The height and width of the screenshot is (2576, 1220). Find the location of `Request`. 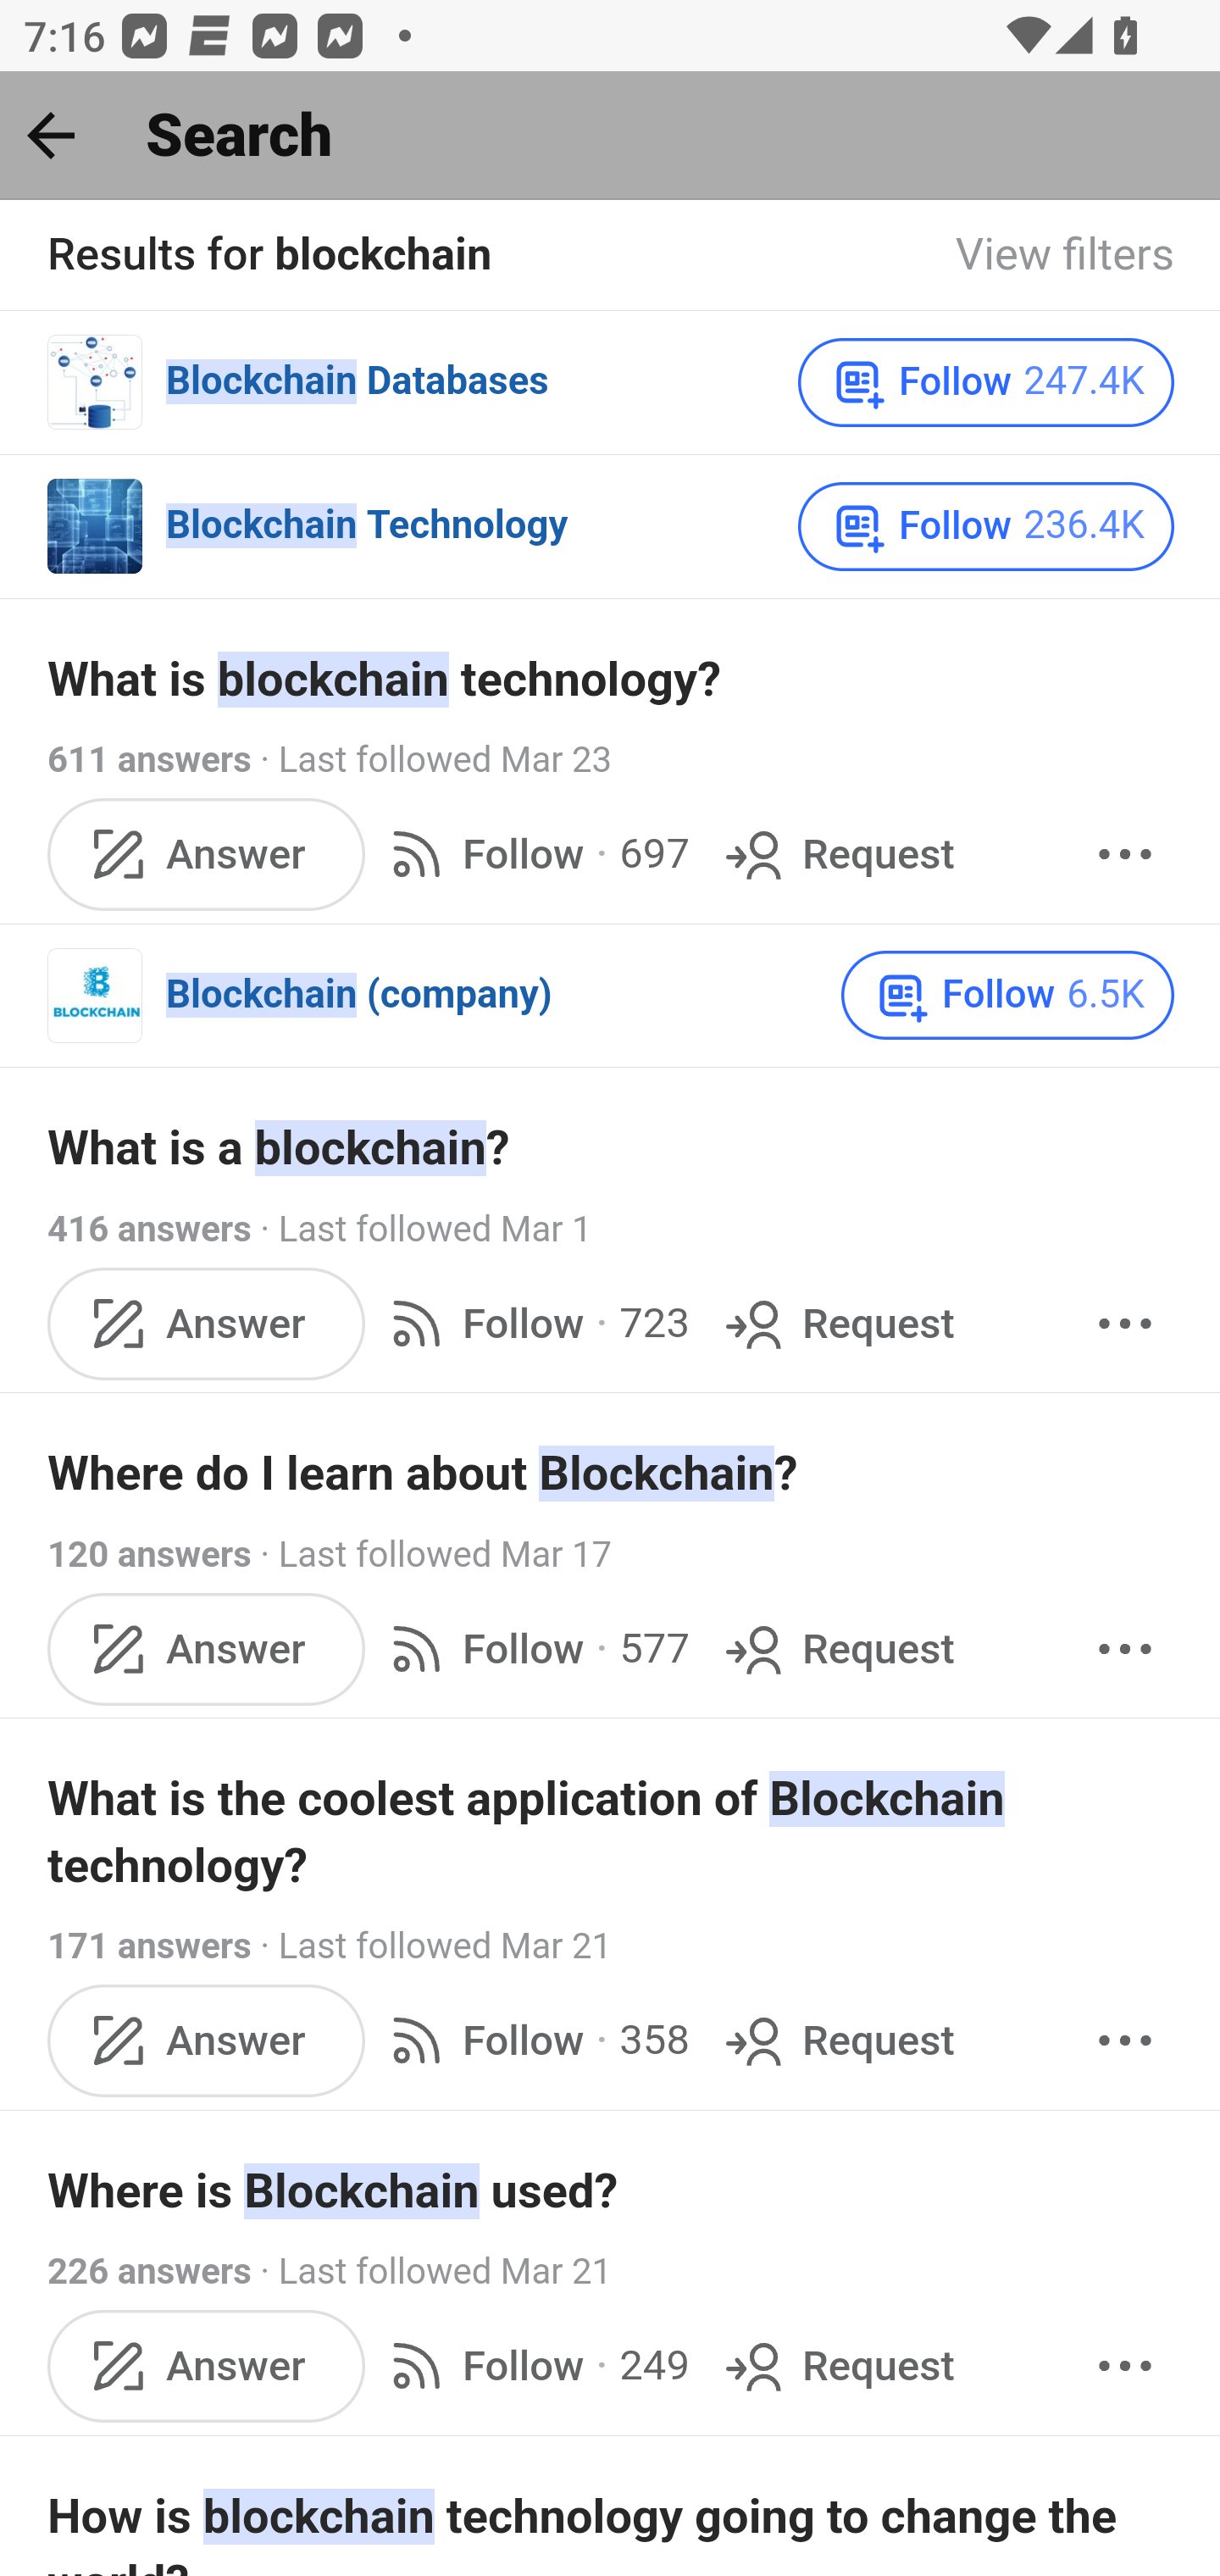

Request is located at coordinates (837, 1647).